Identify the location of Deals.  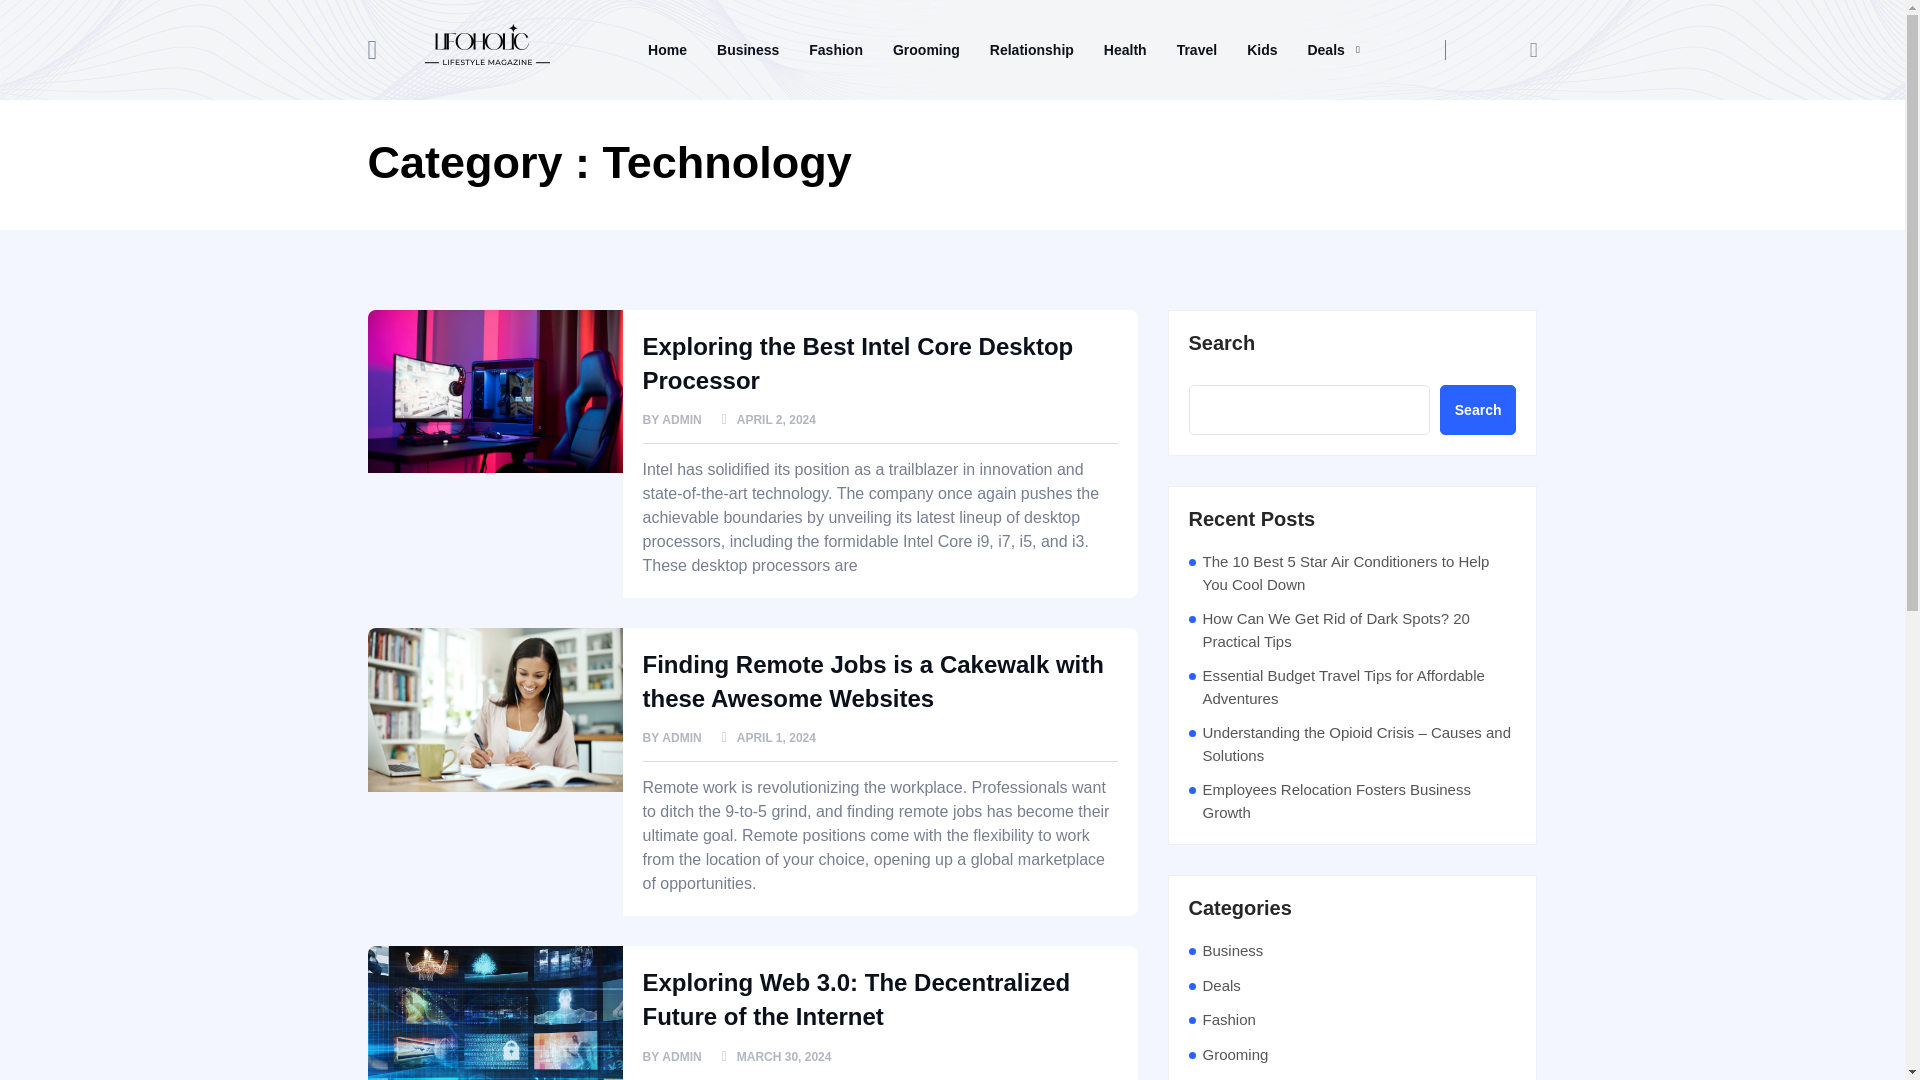
(1333, 49).